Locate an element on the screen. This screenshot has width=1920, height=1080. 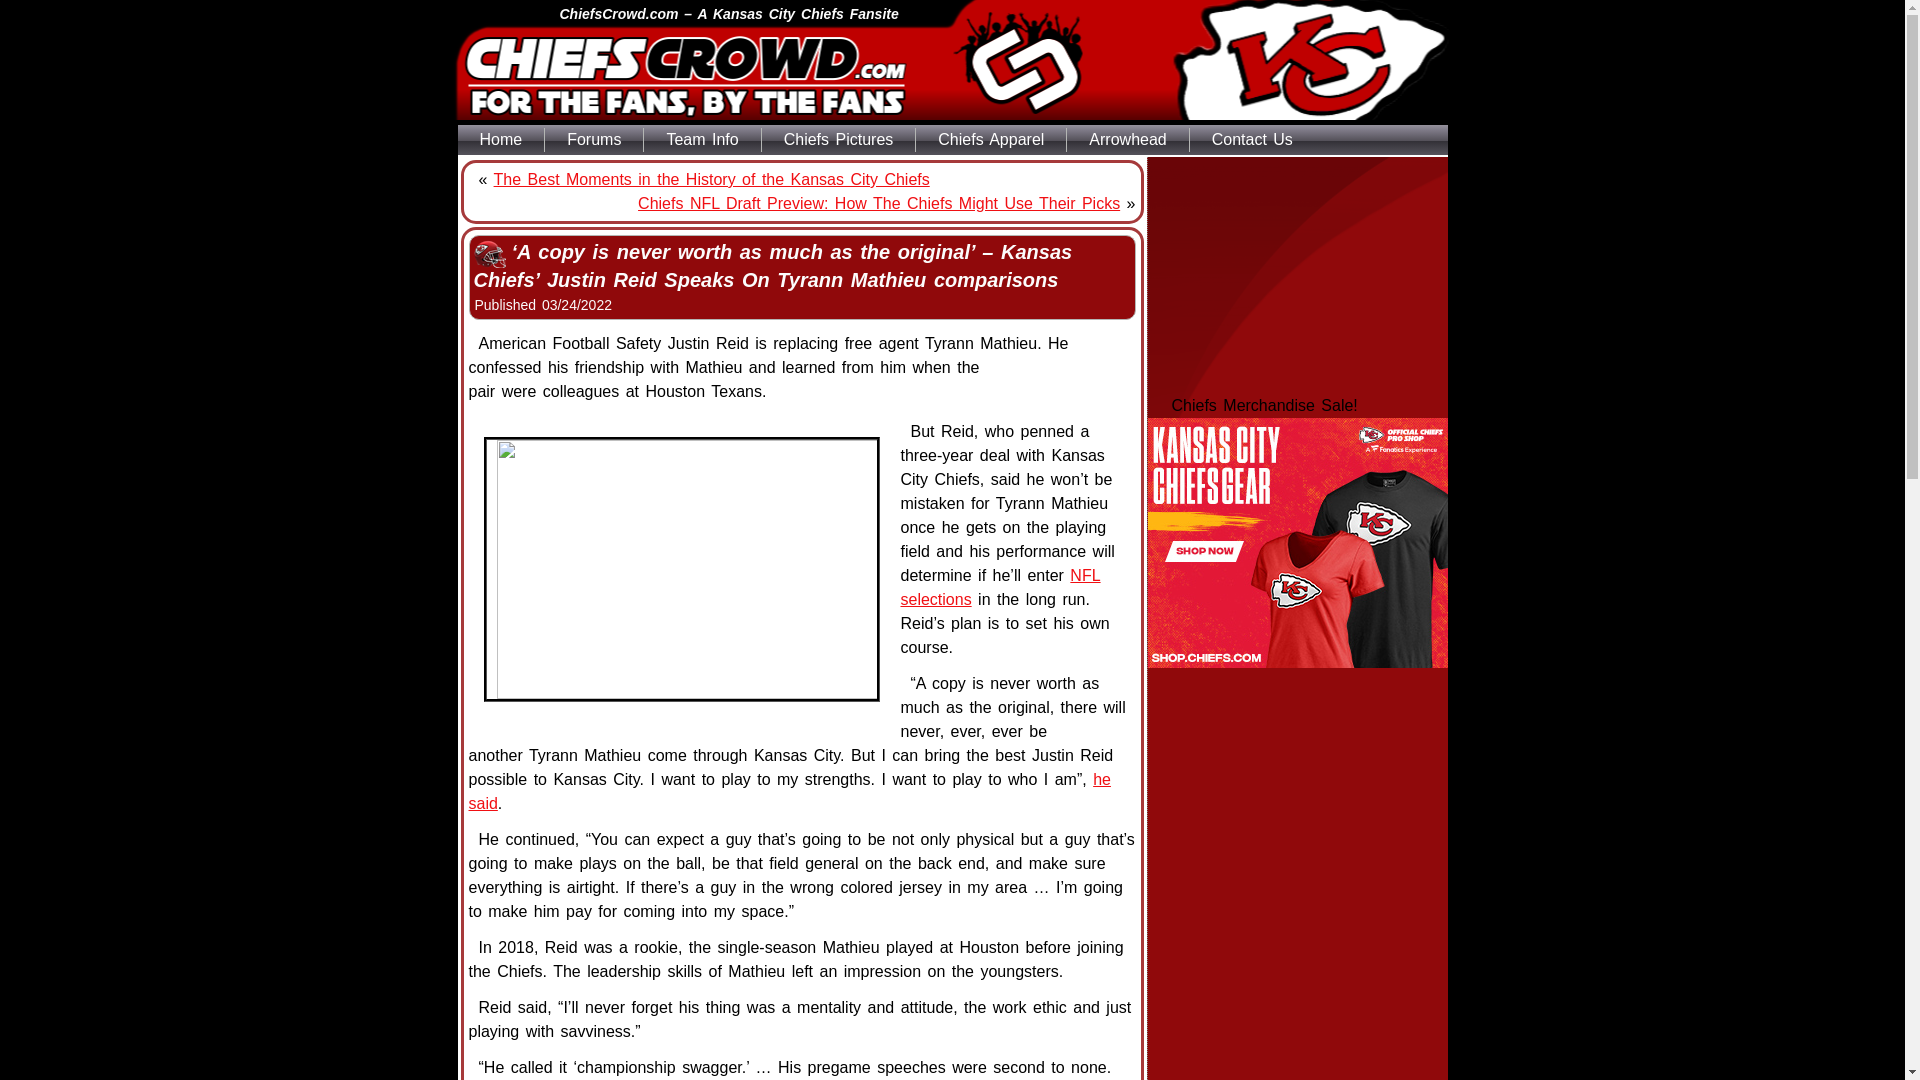
NFL selections is located at coordinates (1000, 588).